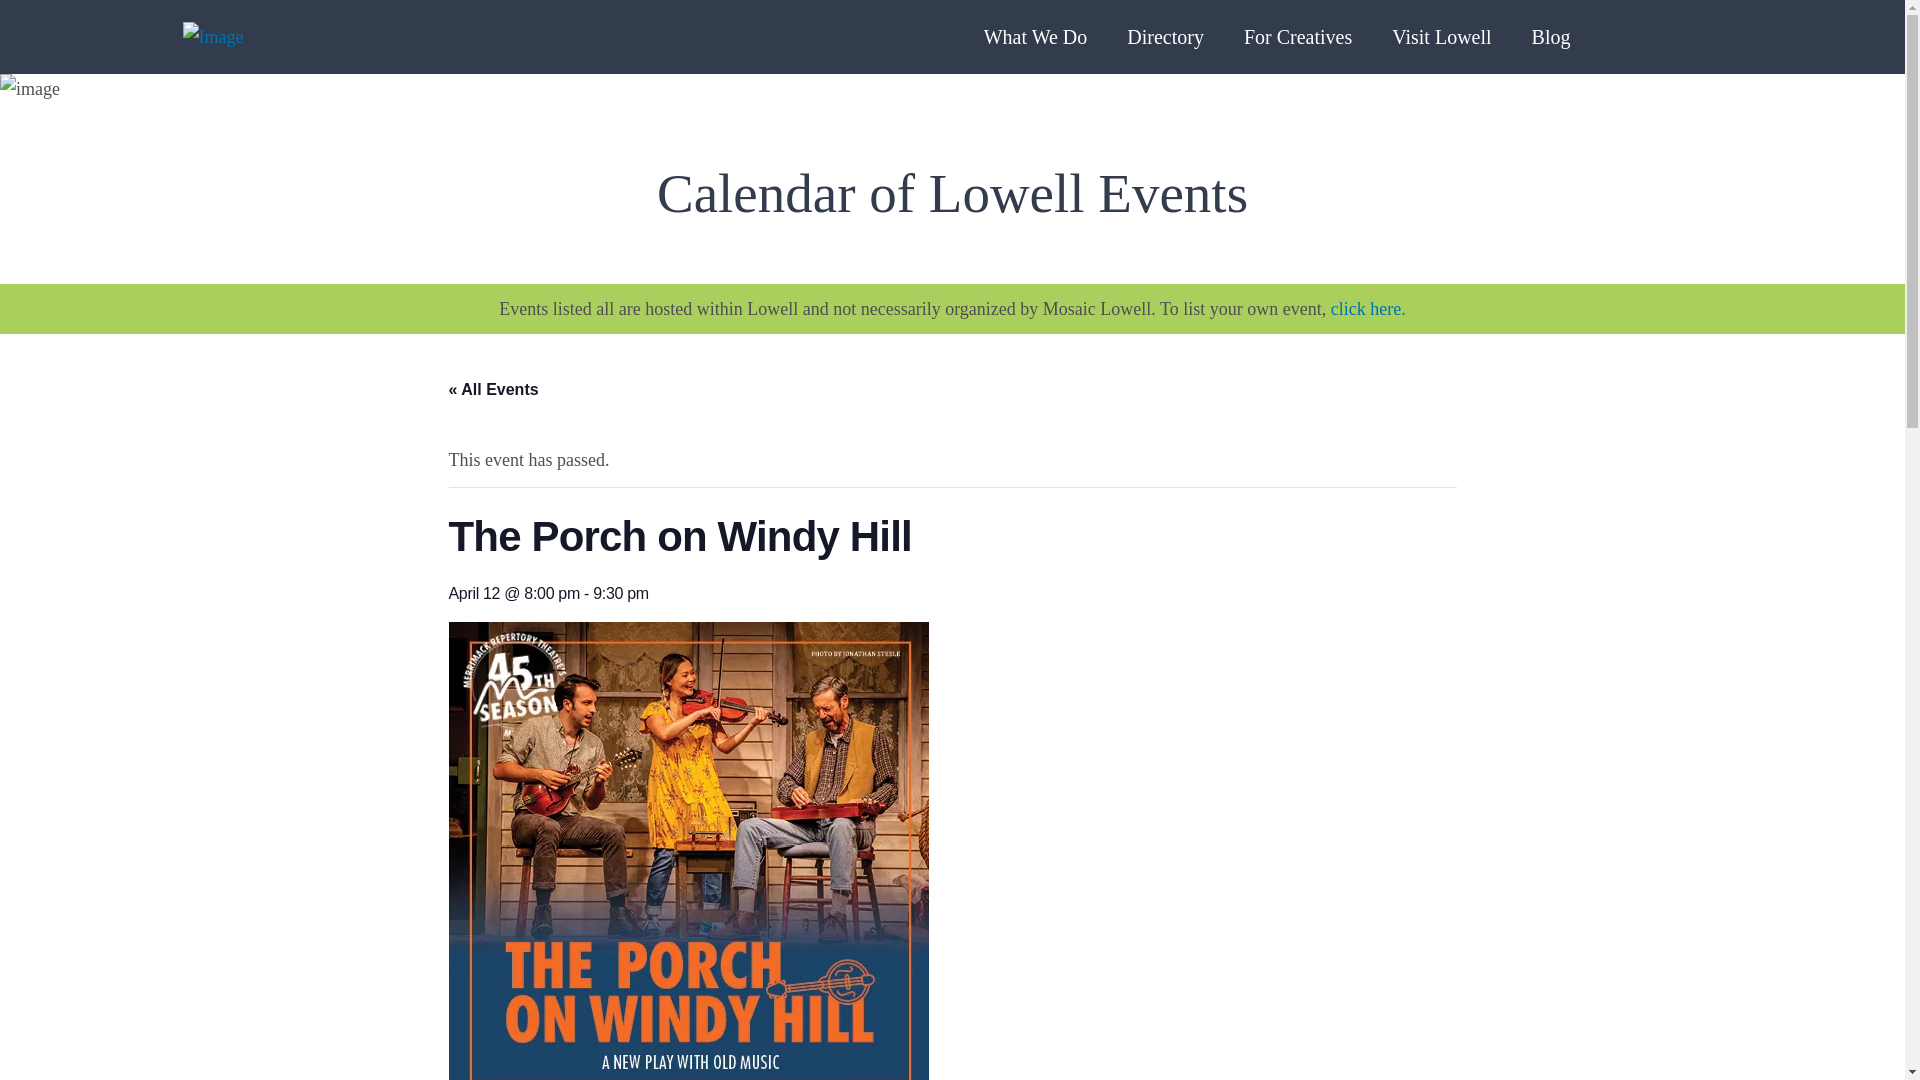 This screenshot has width=1920, height=1080. What do you see at coordinates (1165, 37) in the screenshot?
I see `Directory` at bounding box center [1165, 37].